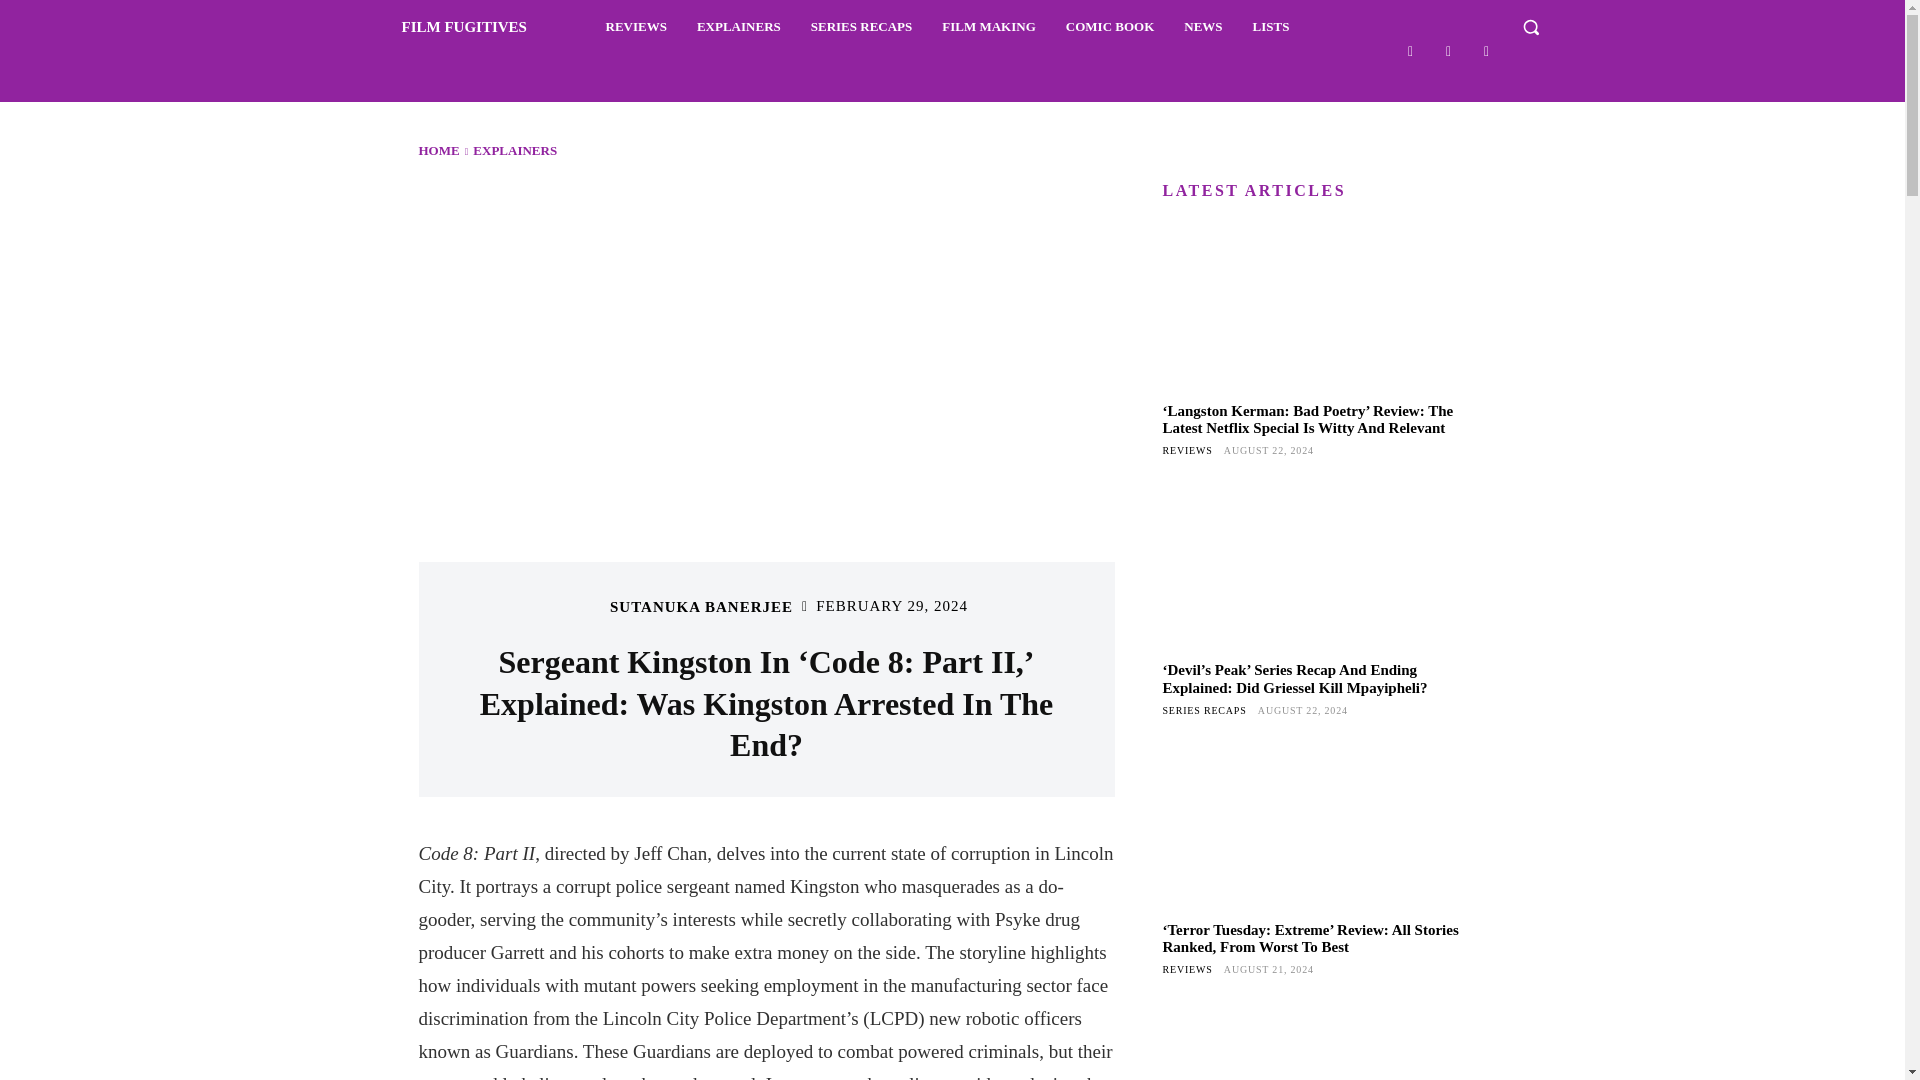  I want to click on FILM FUGITIVES, so click(440, 26).